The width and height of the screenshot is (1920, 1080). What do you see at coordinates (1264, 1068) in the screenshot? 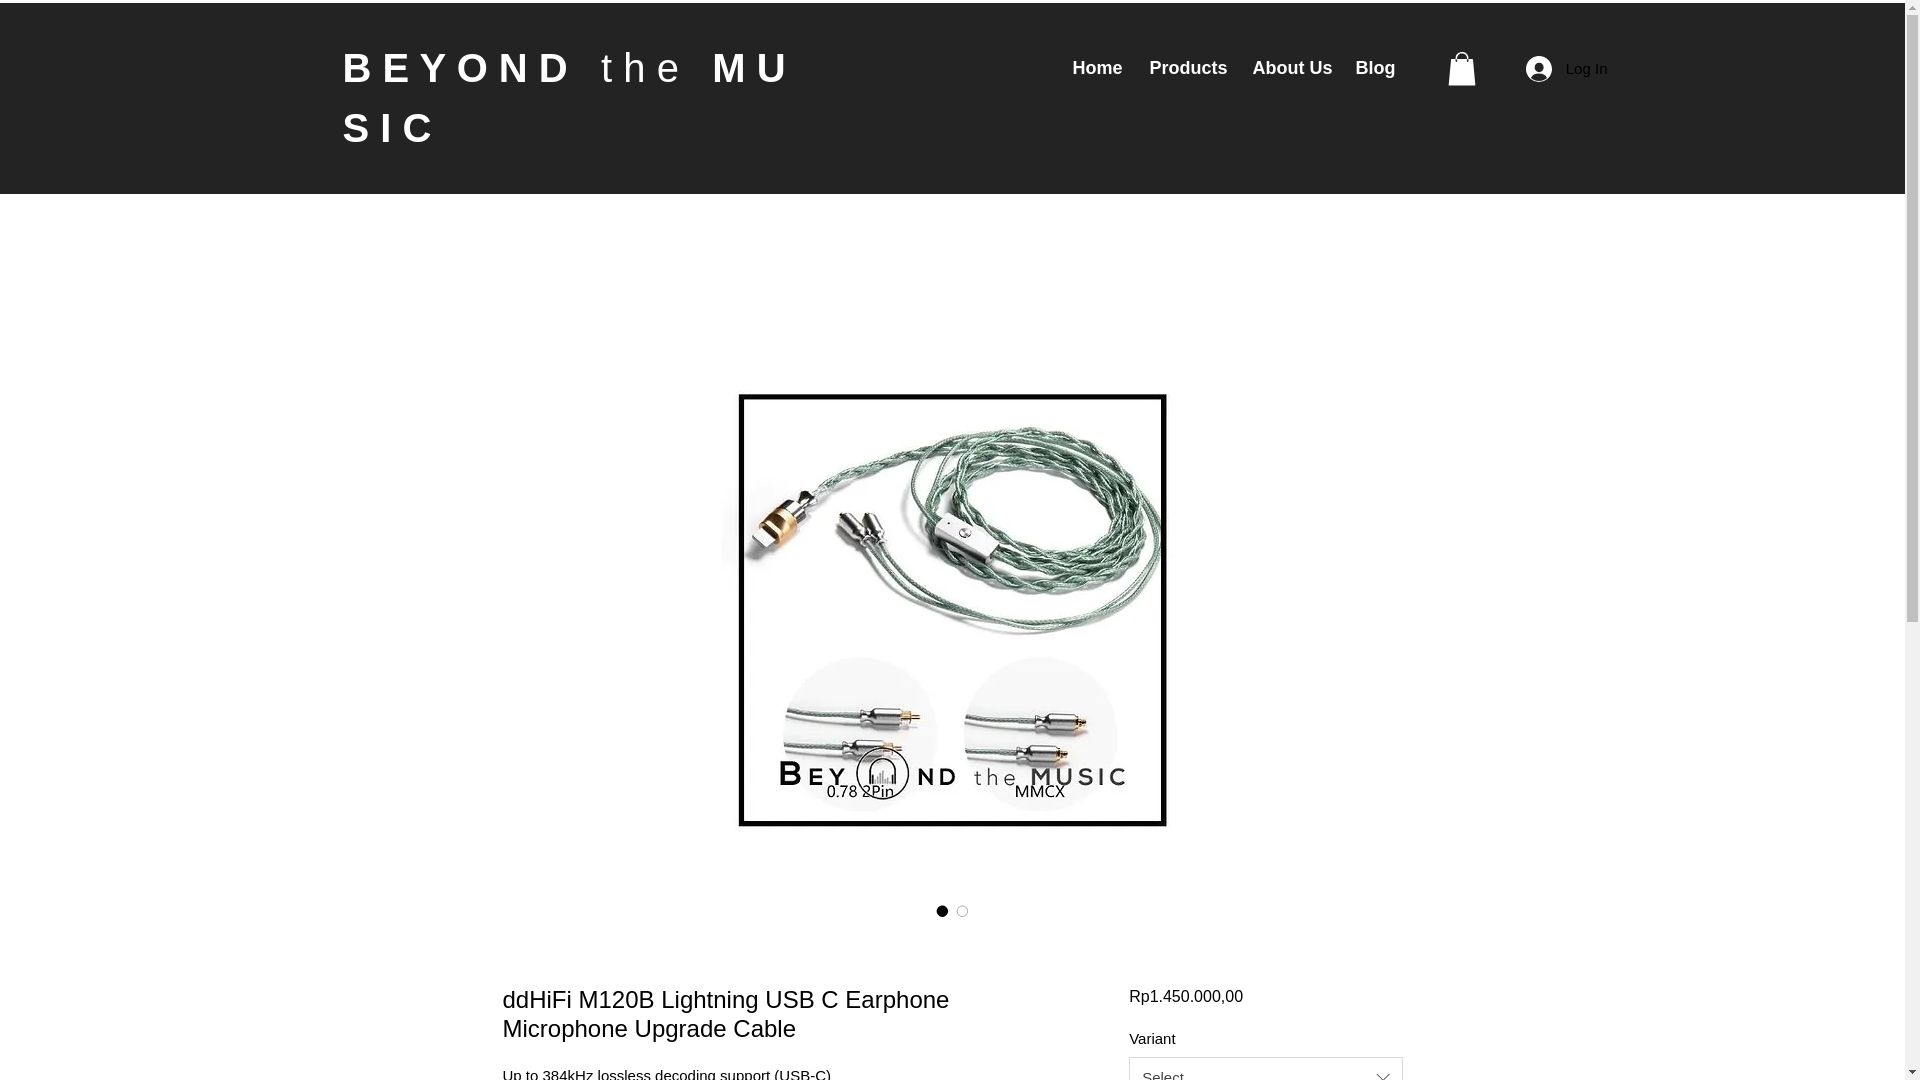
I see `Select` at bounding box center [1264, 1068].